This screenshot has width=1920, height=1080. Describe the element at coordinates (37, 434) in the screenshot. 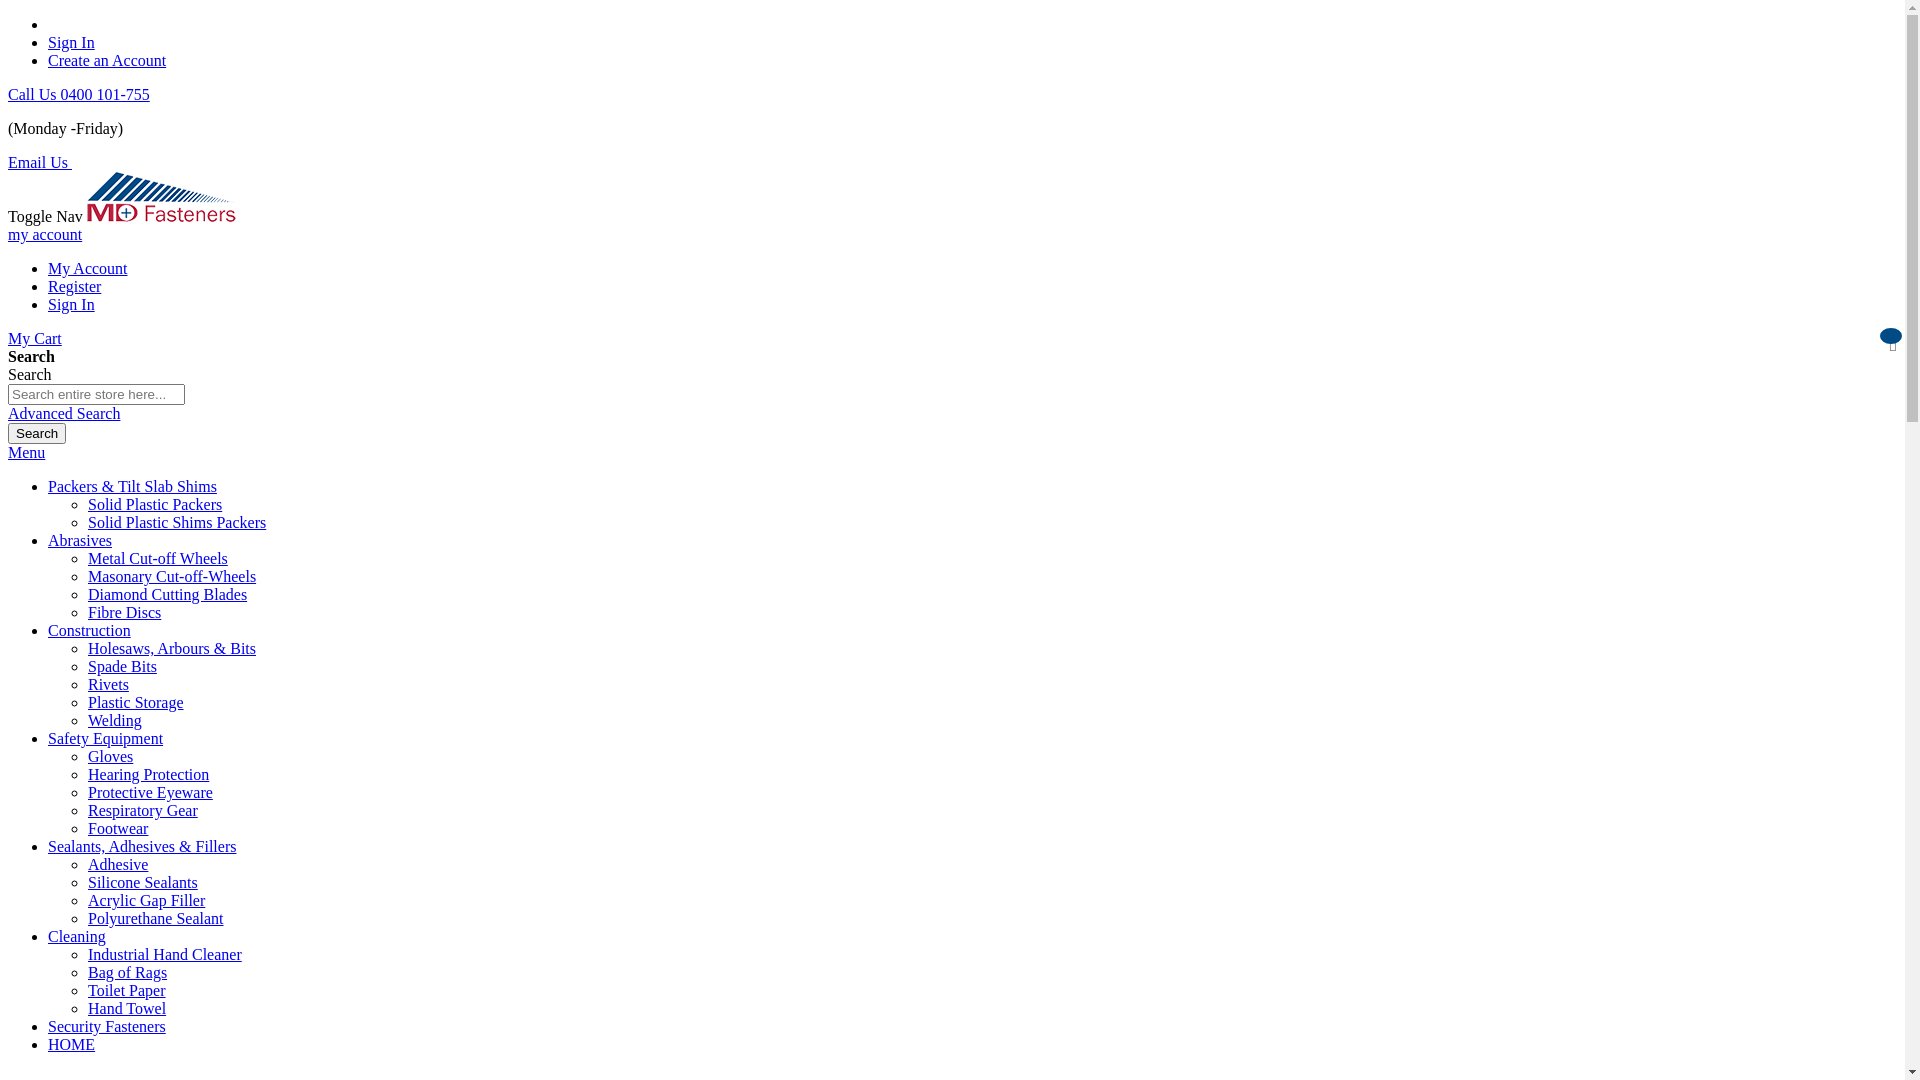

I see `Search` at that location.